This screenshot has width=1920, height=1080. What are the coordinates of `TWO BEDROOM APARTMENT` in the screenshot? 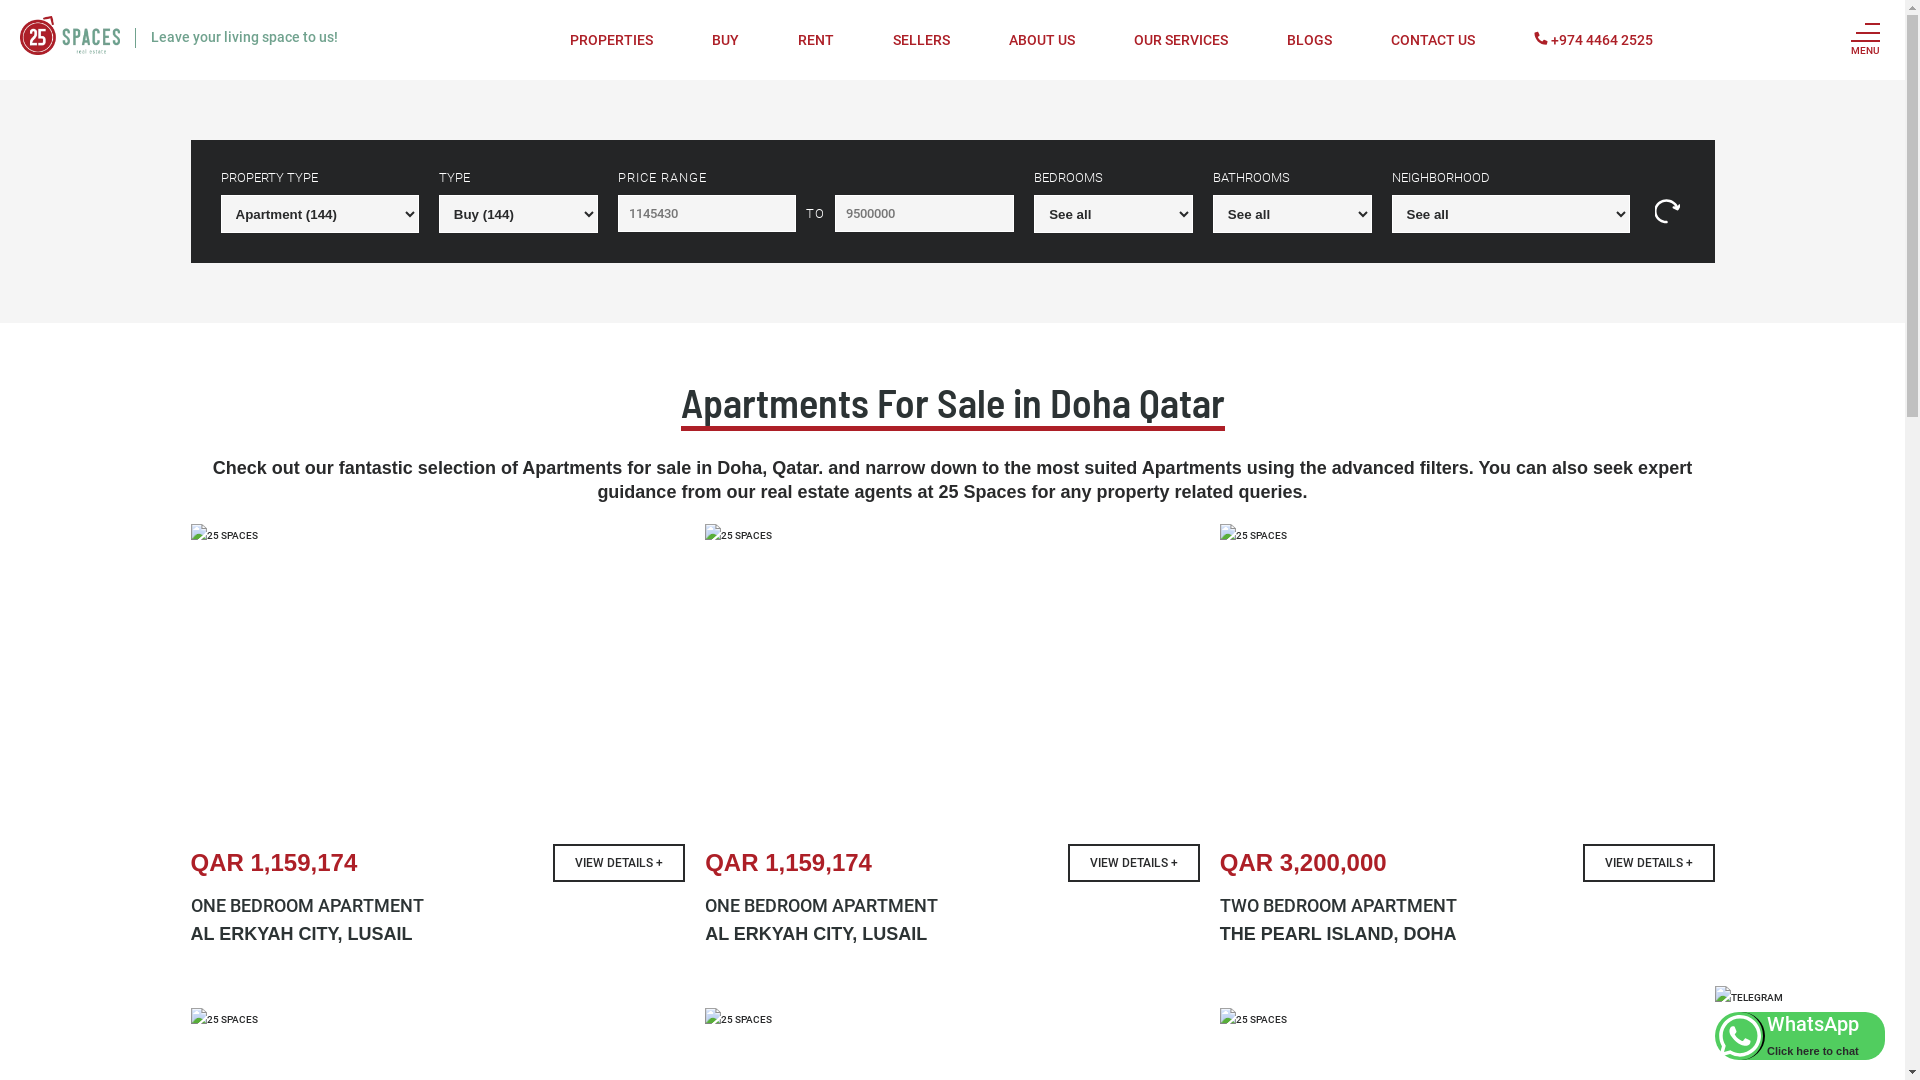 It's located at (1468, 906).